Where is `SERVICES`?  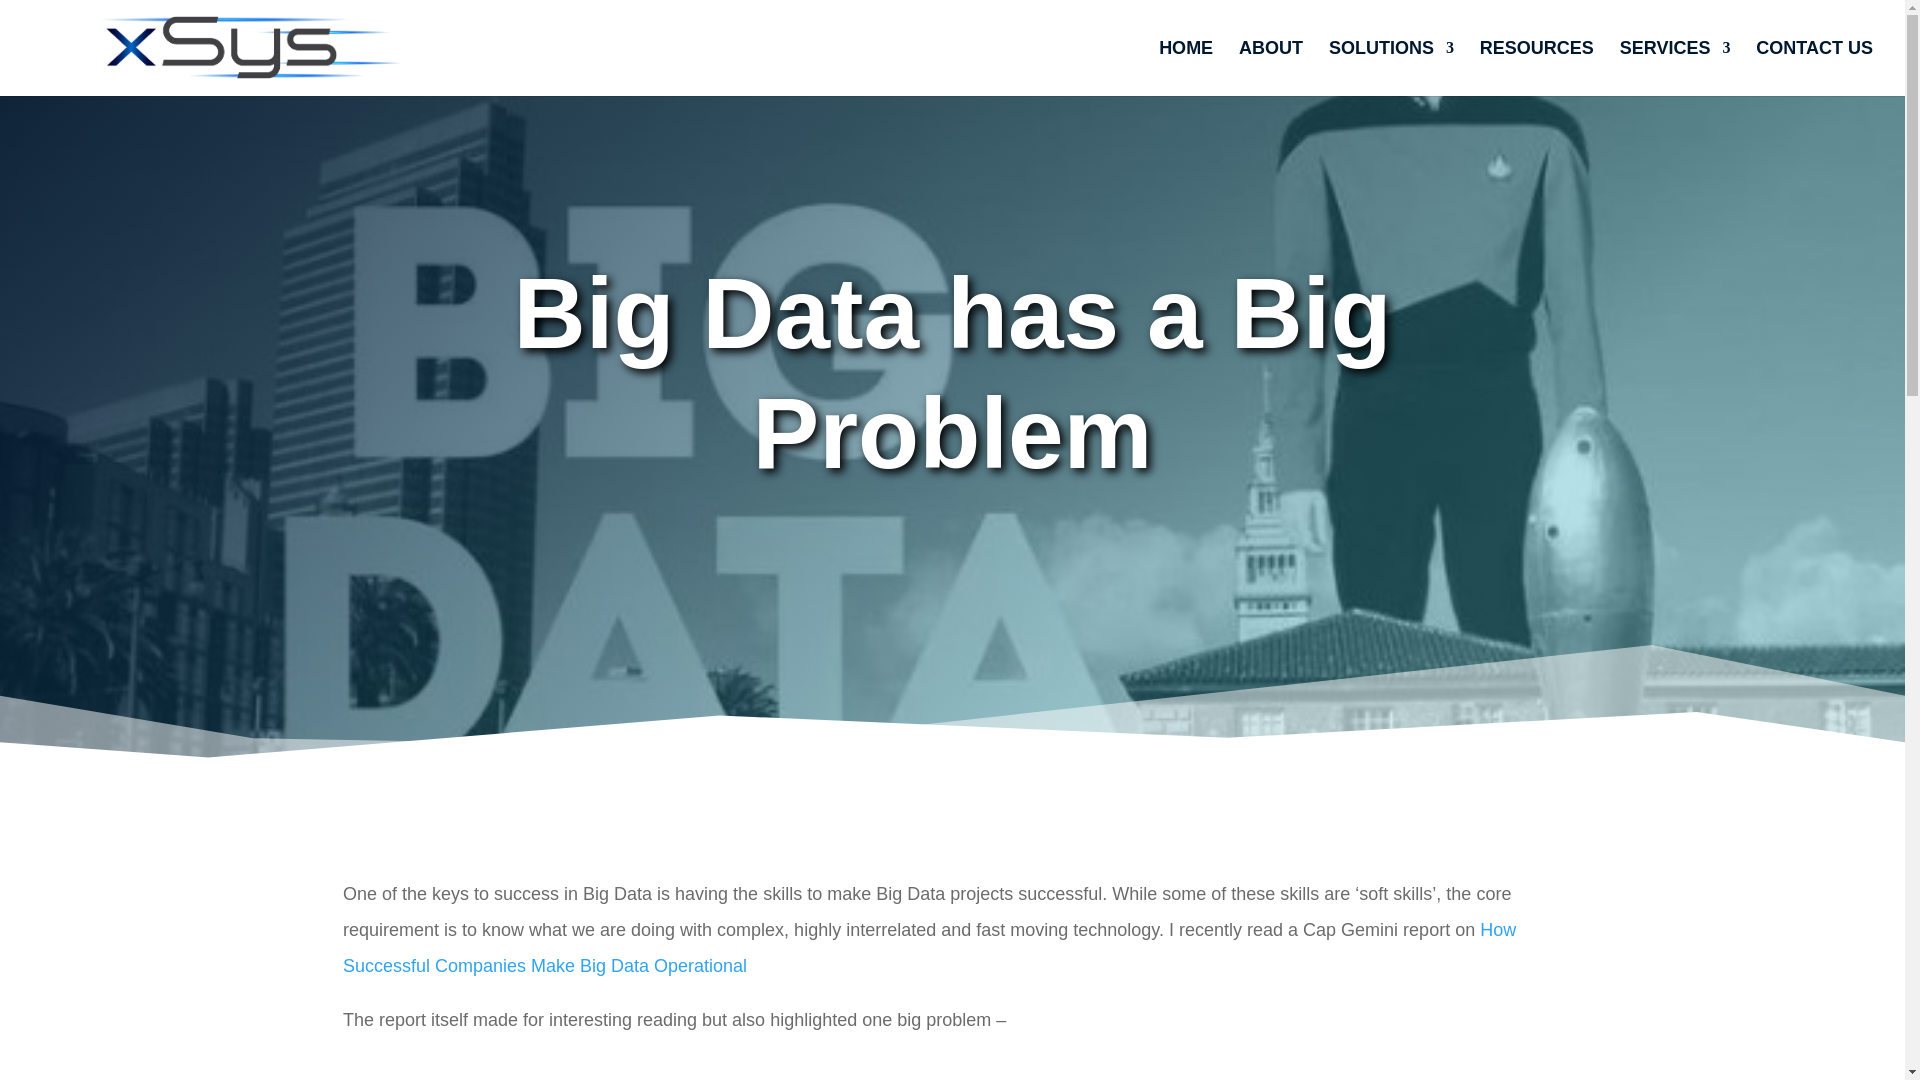
SERVICES is located at coordinates (1676, 68).